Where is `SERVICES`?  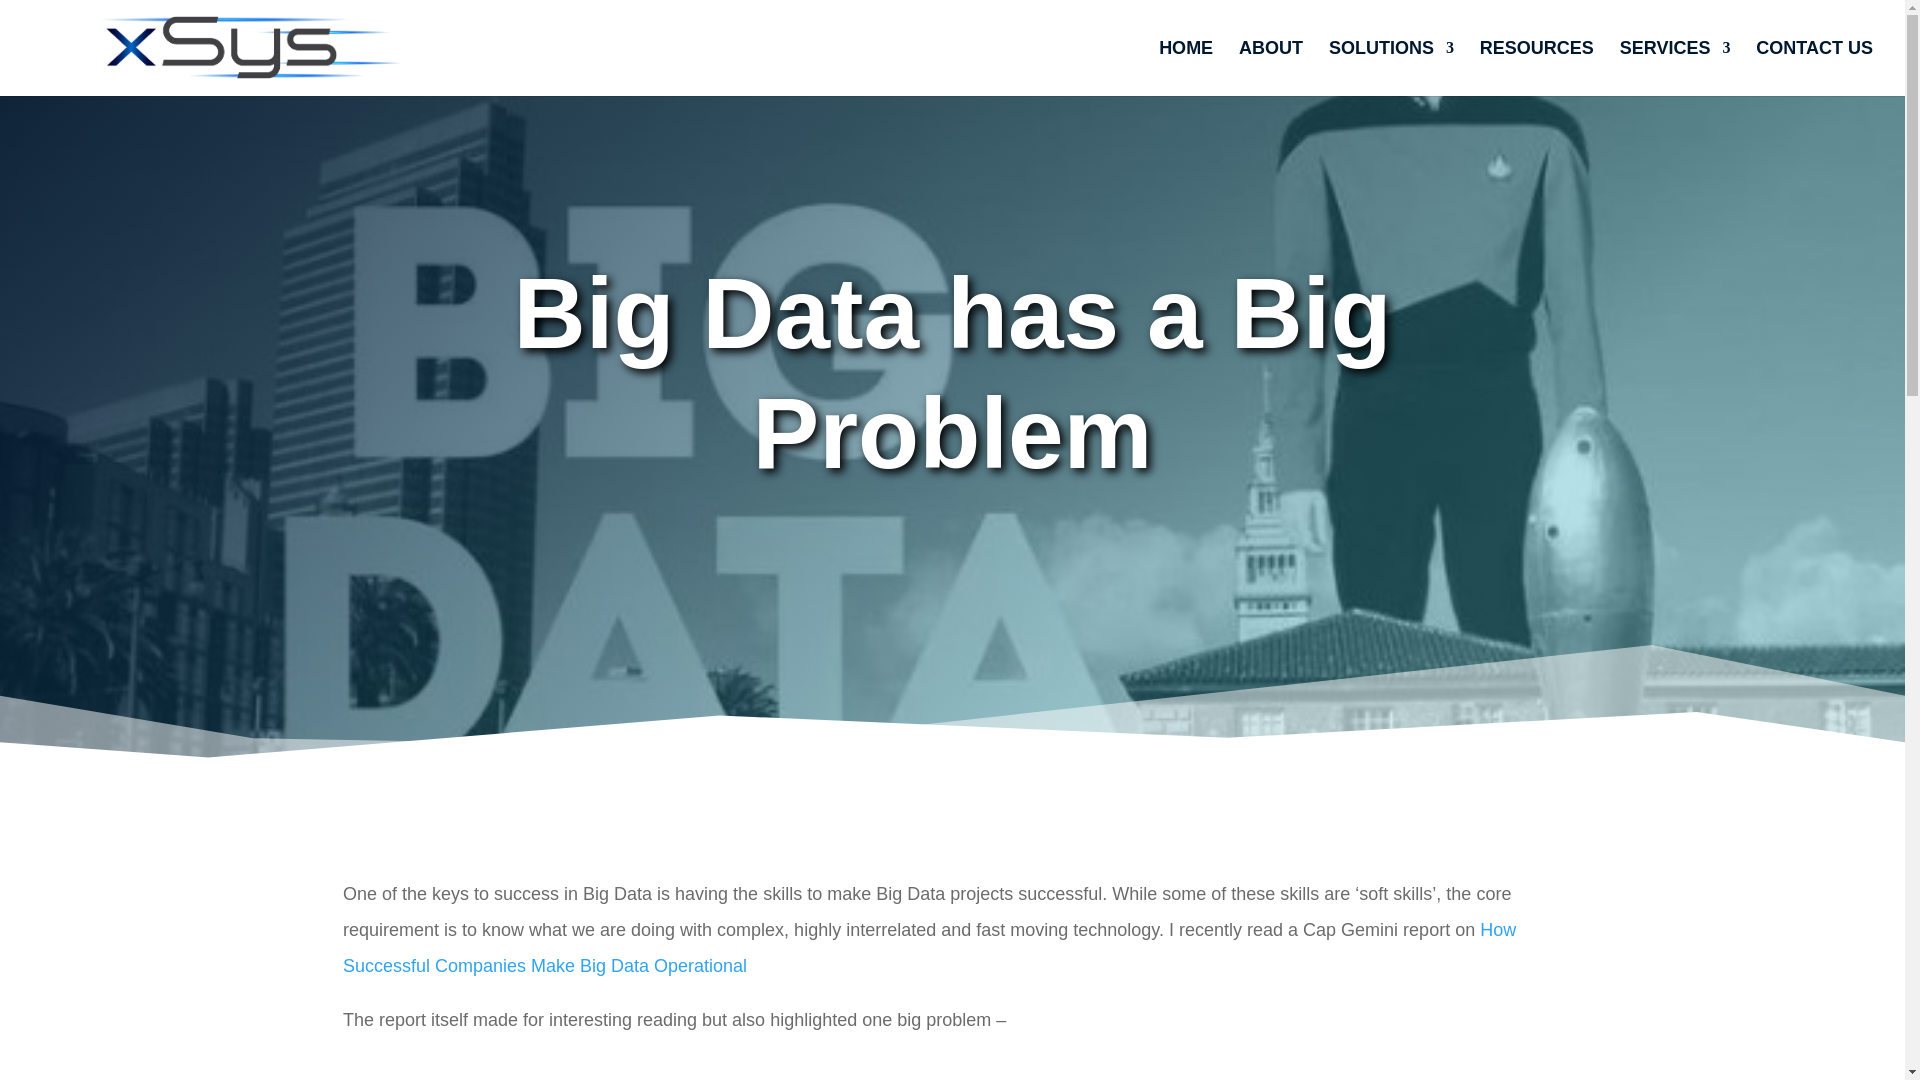
SERVICES is located at coordinates (1676, 68).